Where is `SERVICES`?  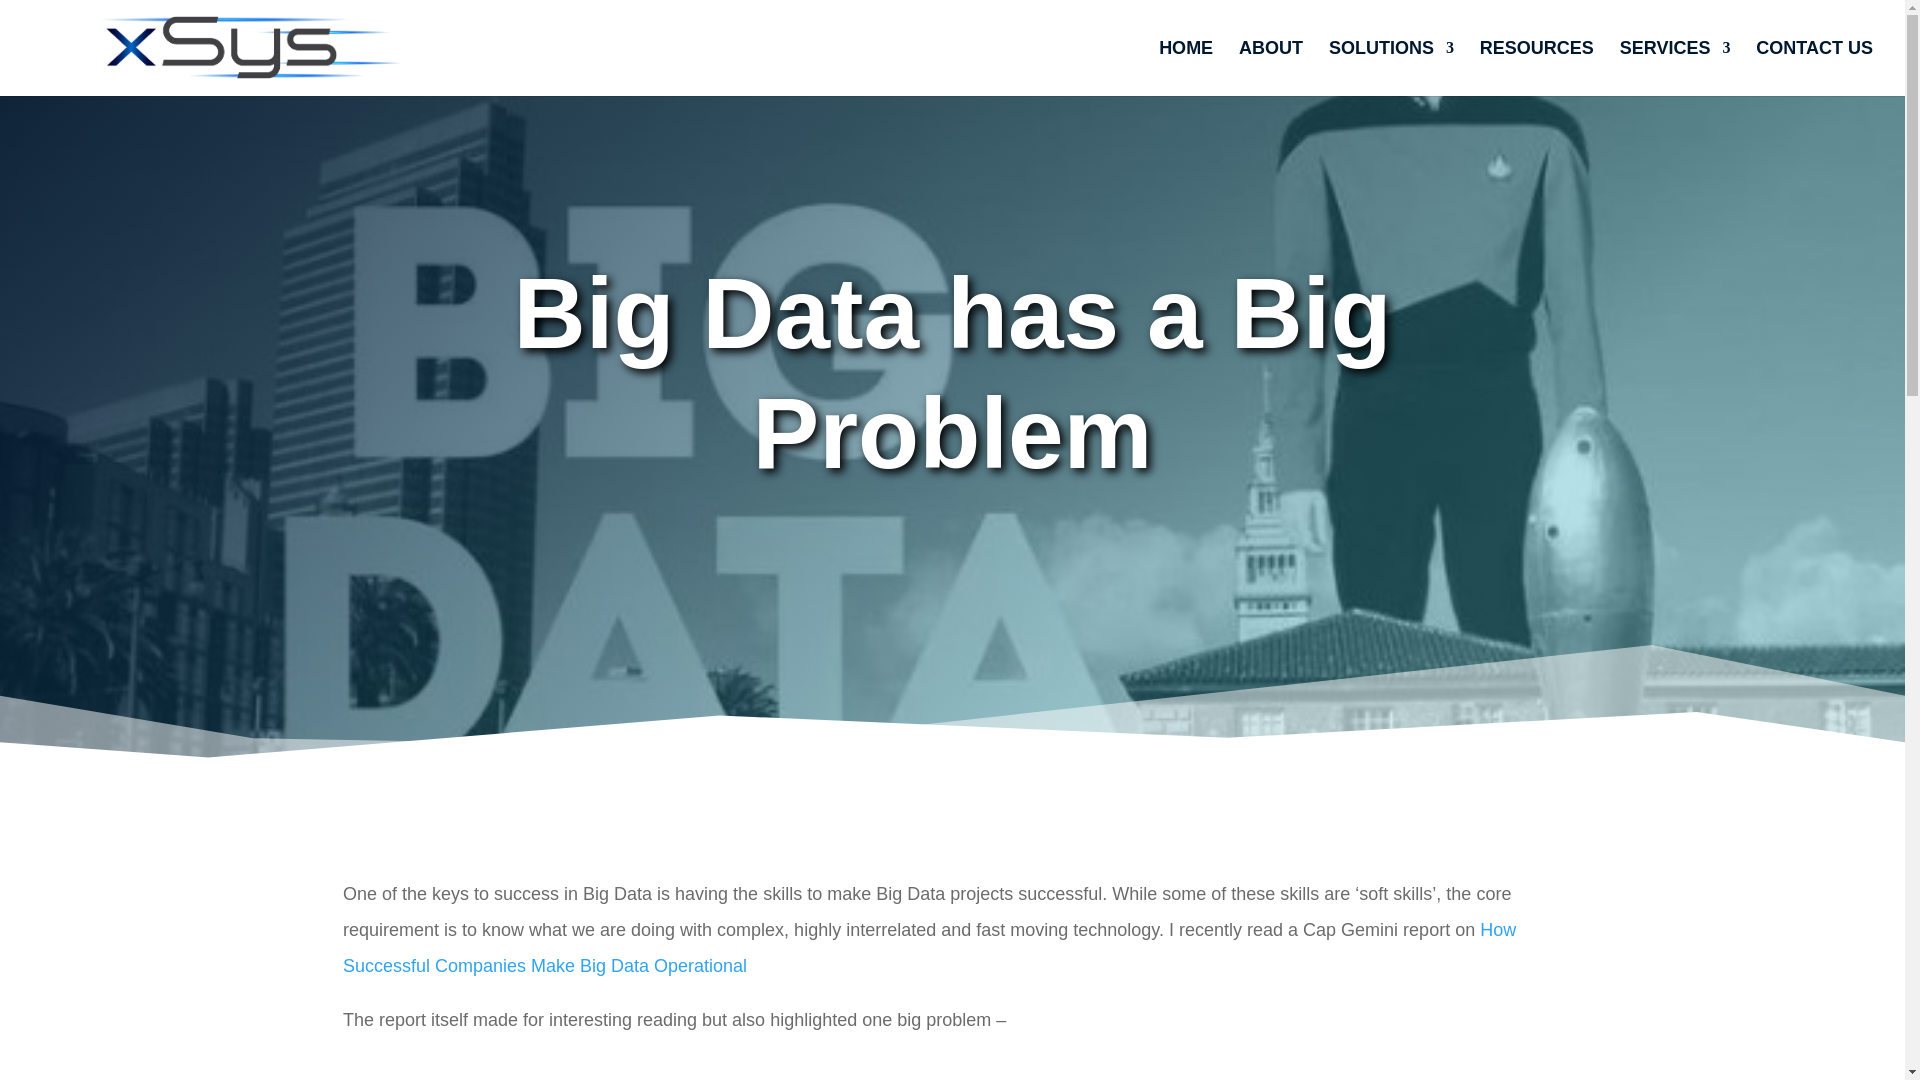
SERVICES is located at coordinates (1676, 68).